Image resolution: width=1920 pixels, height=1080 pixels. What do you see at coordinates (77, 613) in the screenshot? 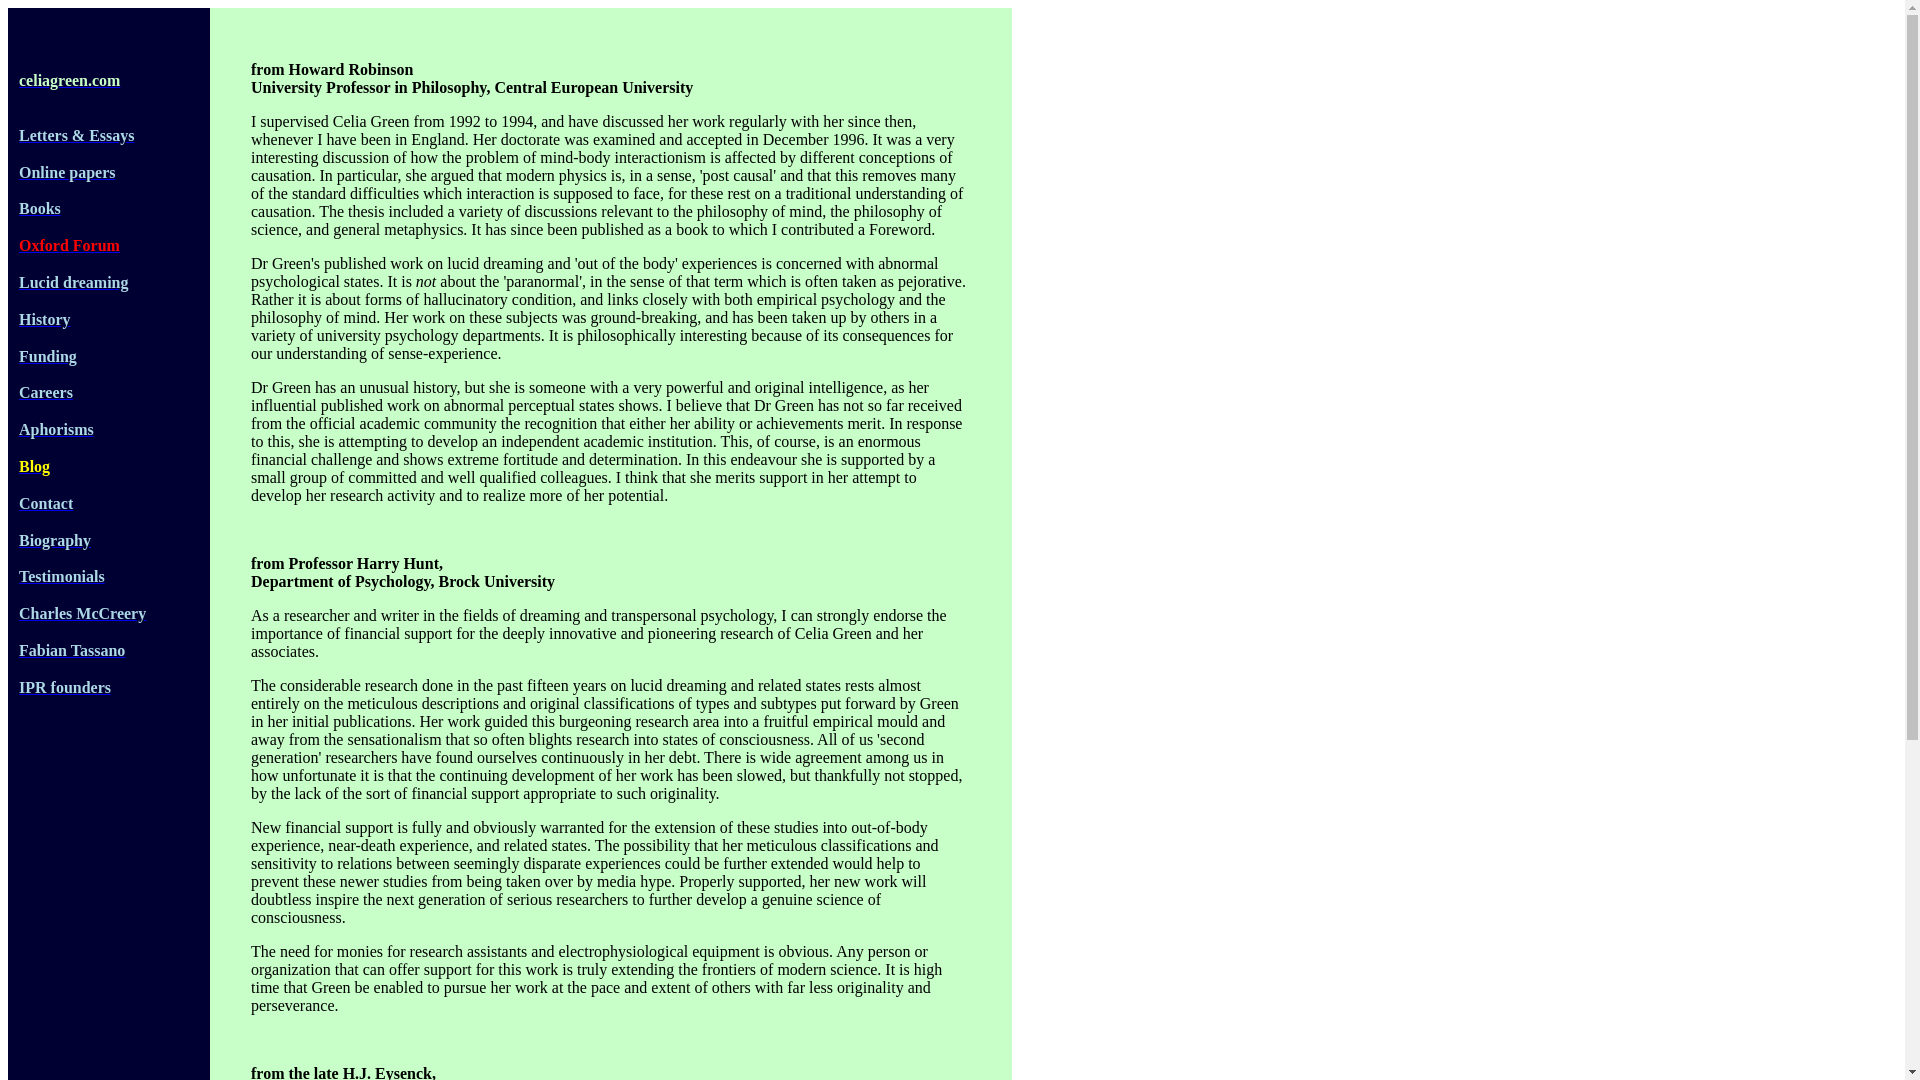
I see `Charles McCreery` at bounding box center [77, 613].